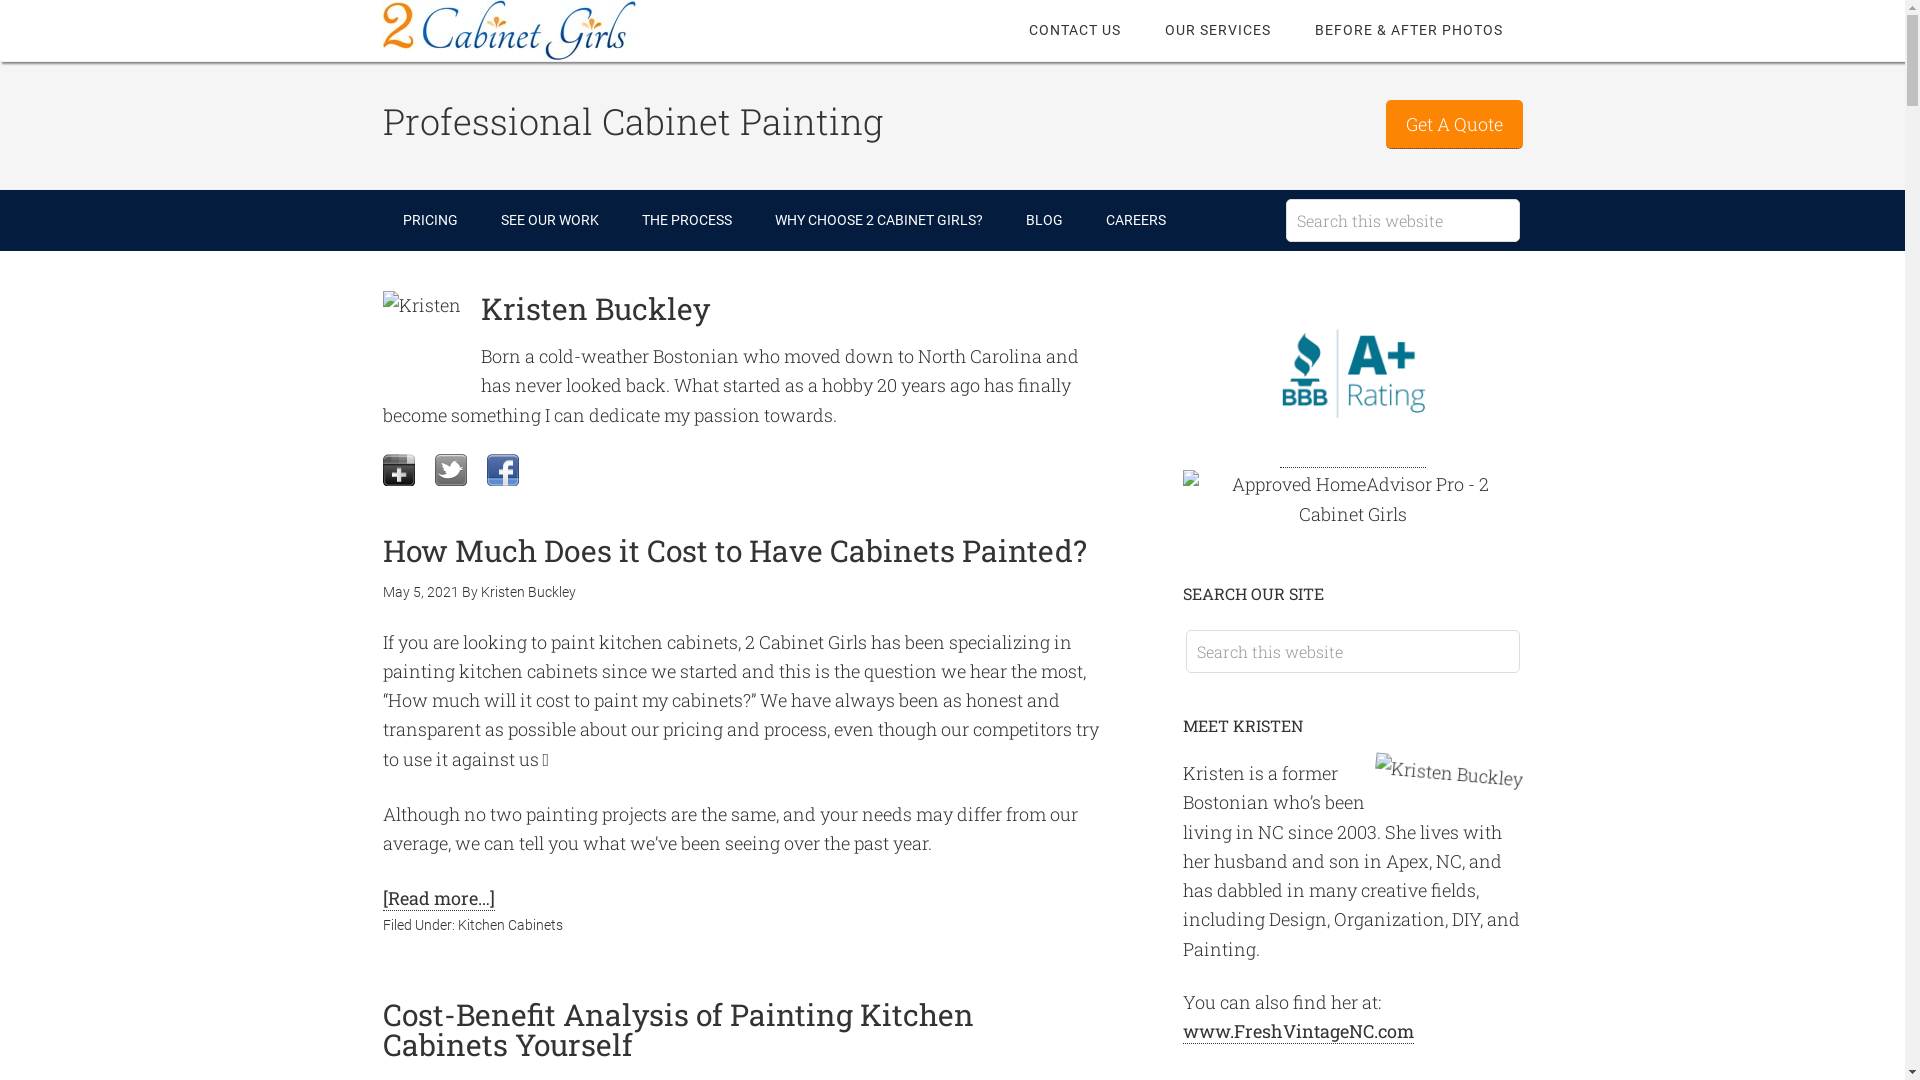 The width and height of the screenshot is (1920, 1080). What do you see at coordinates (1074, 30) in the screenshot?
I see `CONTACT US` at bounding box center [1074, 30].